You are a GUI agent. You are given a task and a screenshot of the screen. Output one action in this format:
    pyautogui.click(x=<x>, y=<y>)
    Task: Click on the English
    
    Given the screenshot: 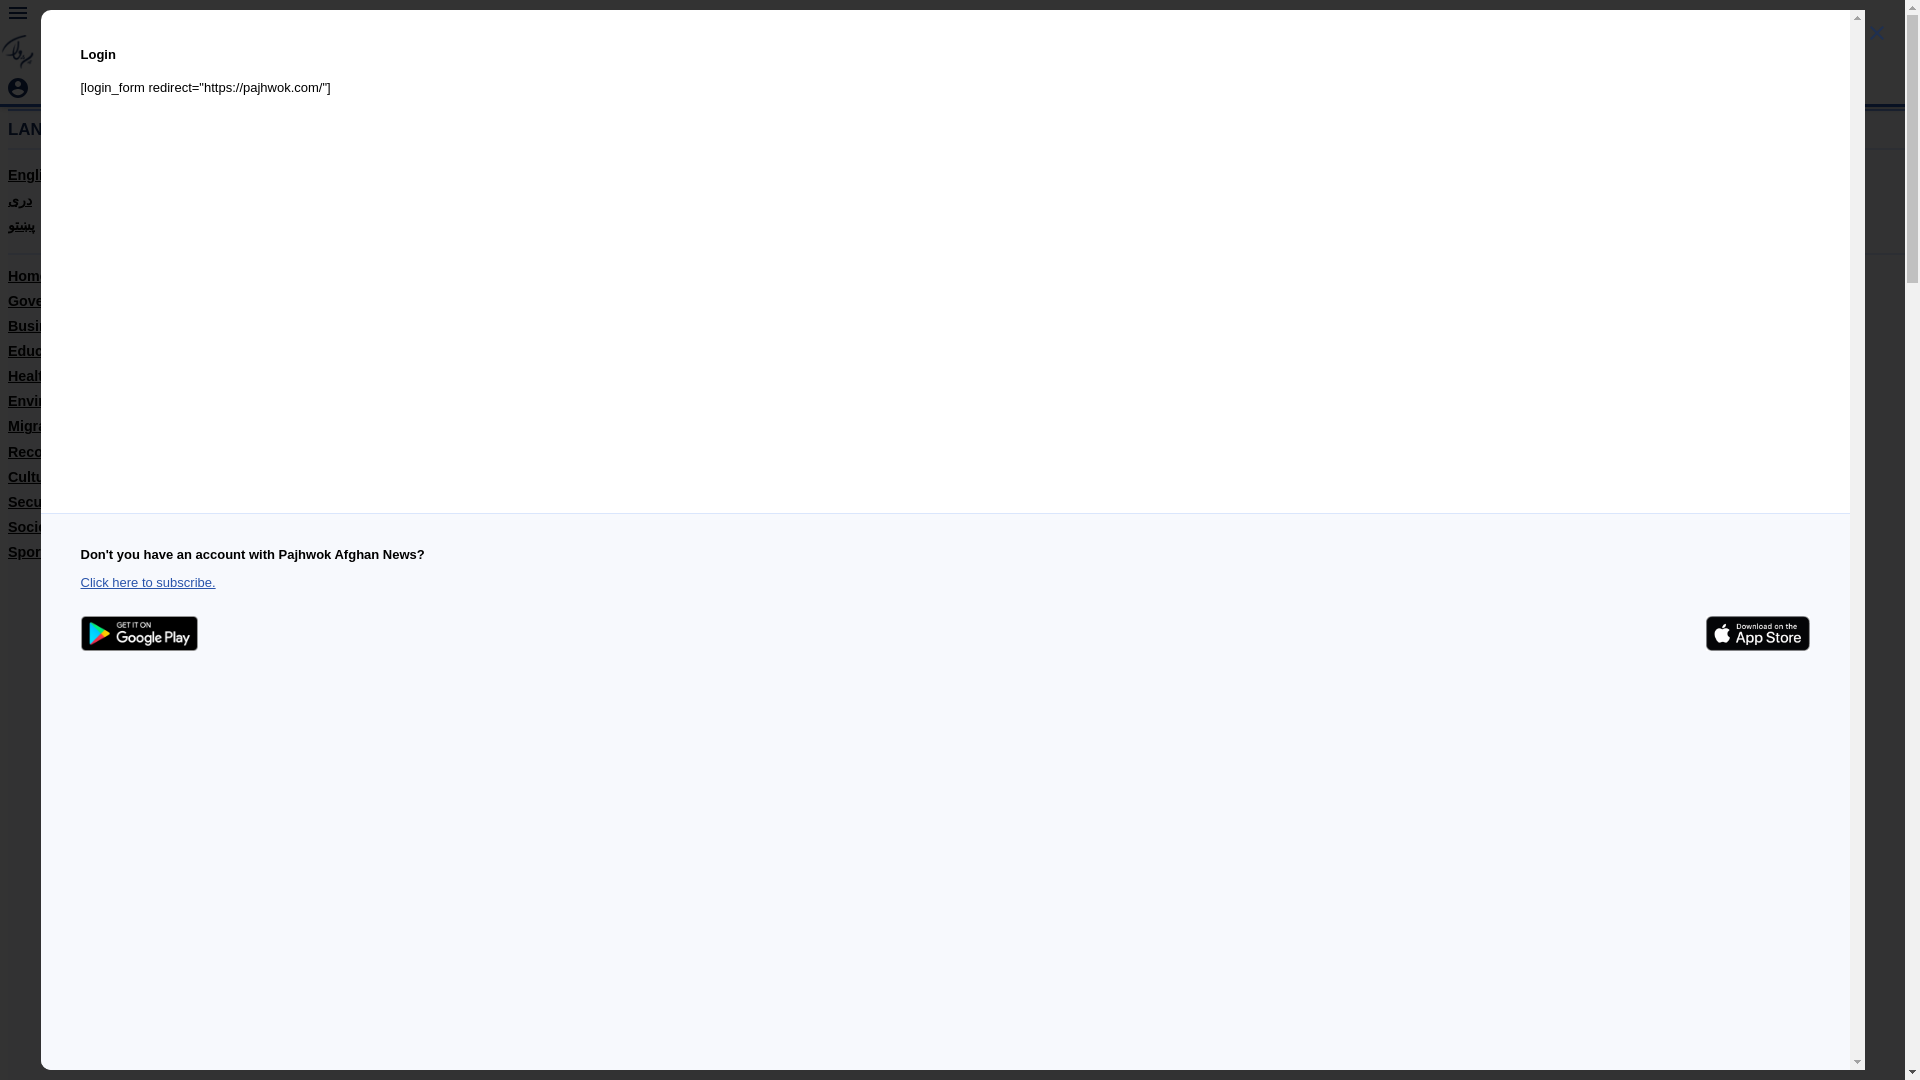 What is the action you would take?
    pyautogui.click(x=33, y=174)
    